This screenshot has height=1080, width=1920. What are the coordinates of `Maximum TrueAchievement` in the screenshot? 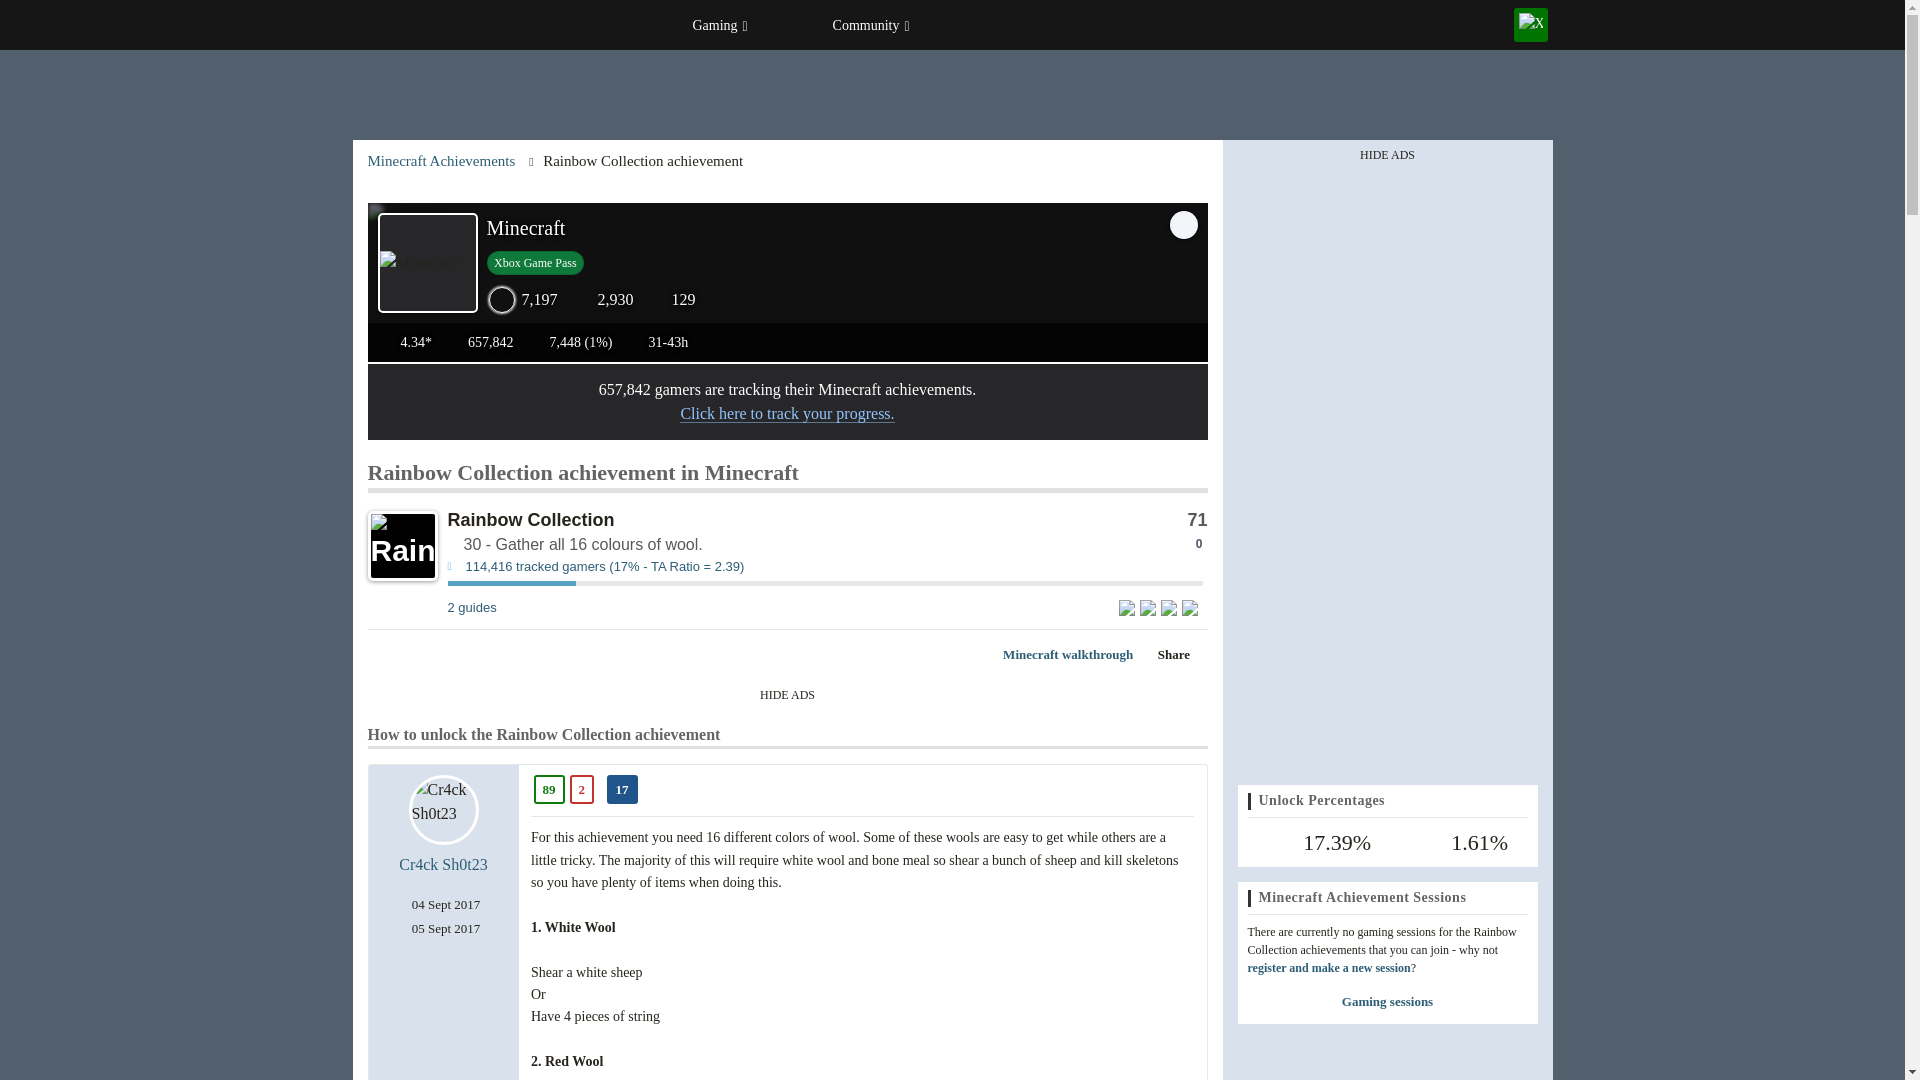 It's located at (522, 300).